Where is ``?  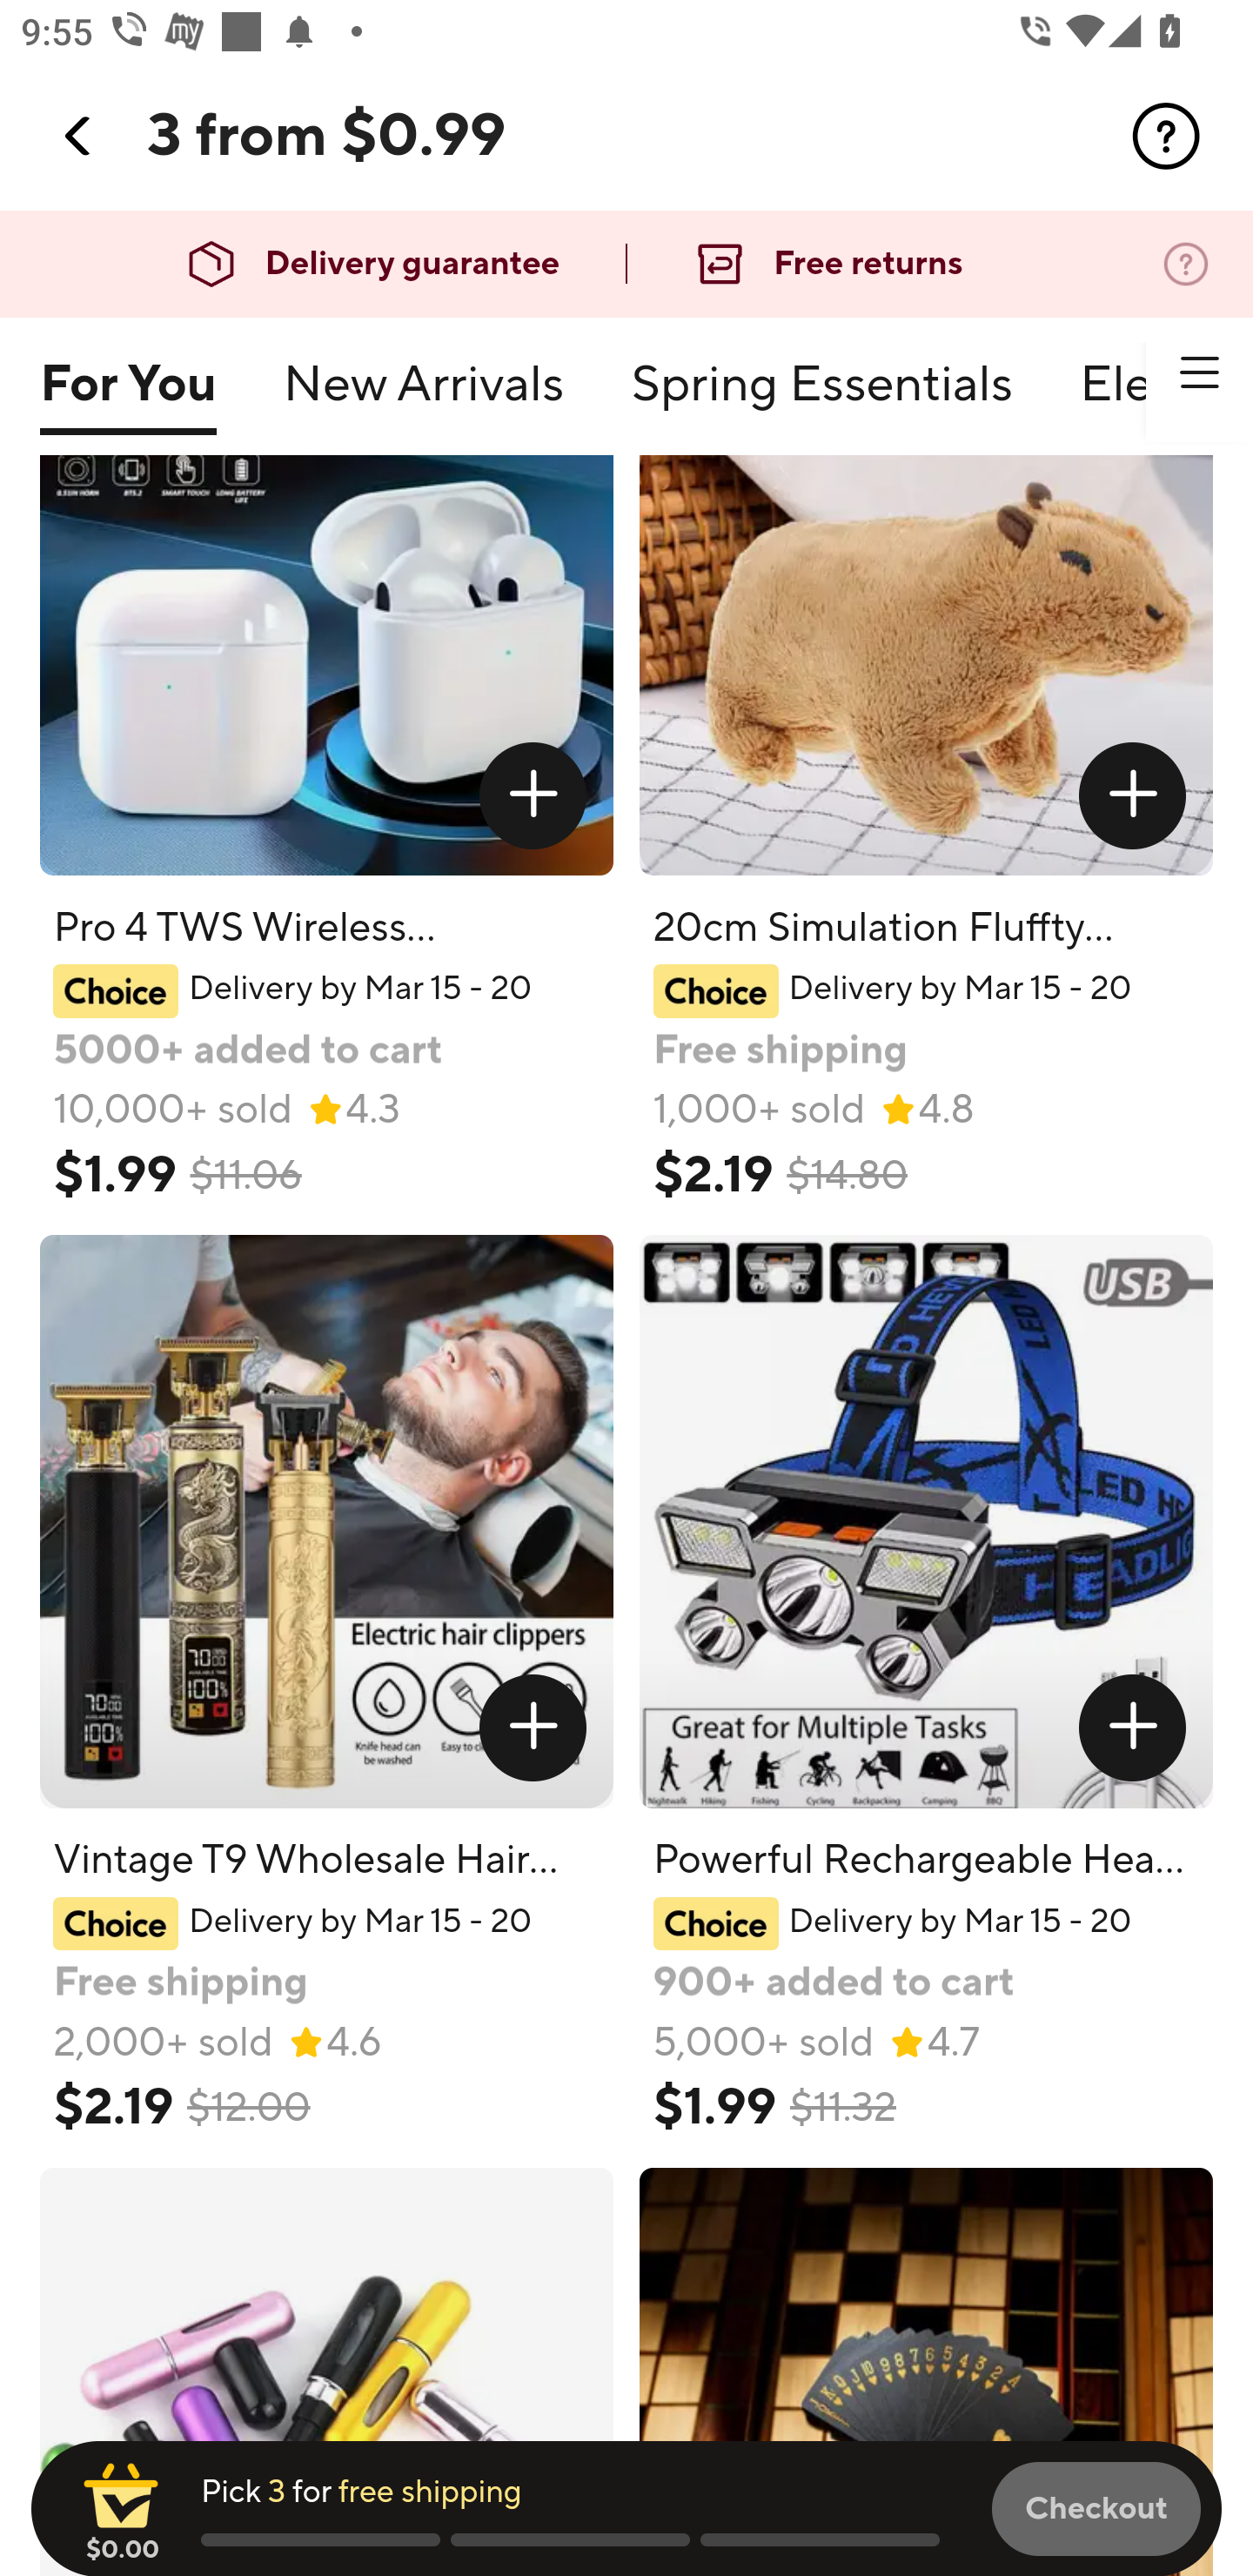  is located at coordinates (1133, 1728).